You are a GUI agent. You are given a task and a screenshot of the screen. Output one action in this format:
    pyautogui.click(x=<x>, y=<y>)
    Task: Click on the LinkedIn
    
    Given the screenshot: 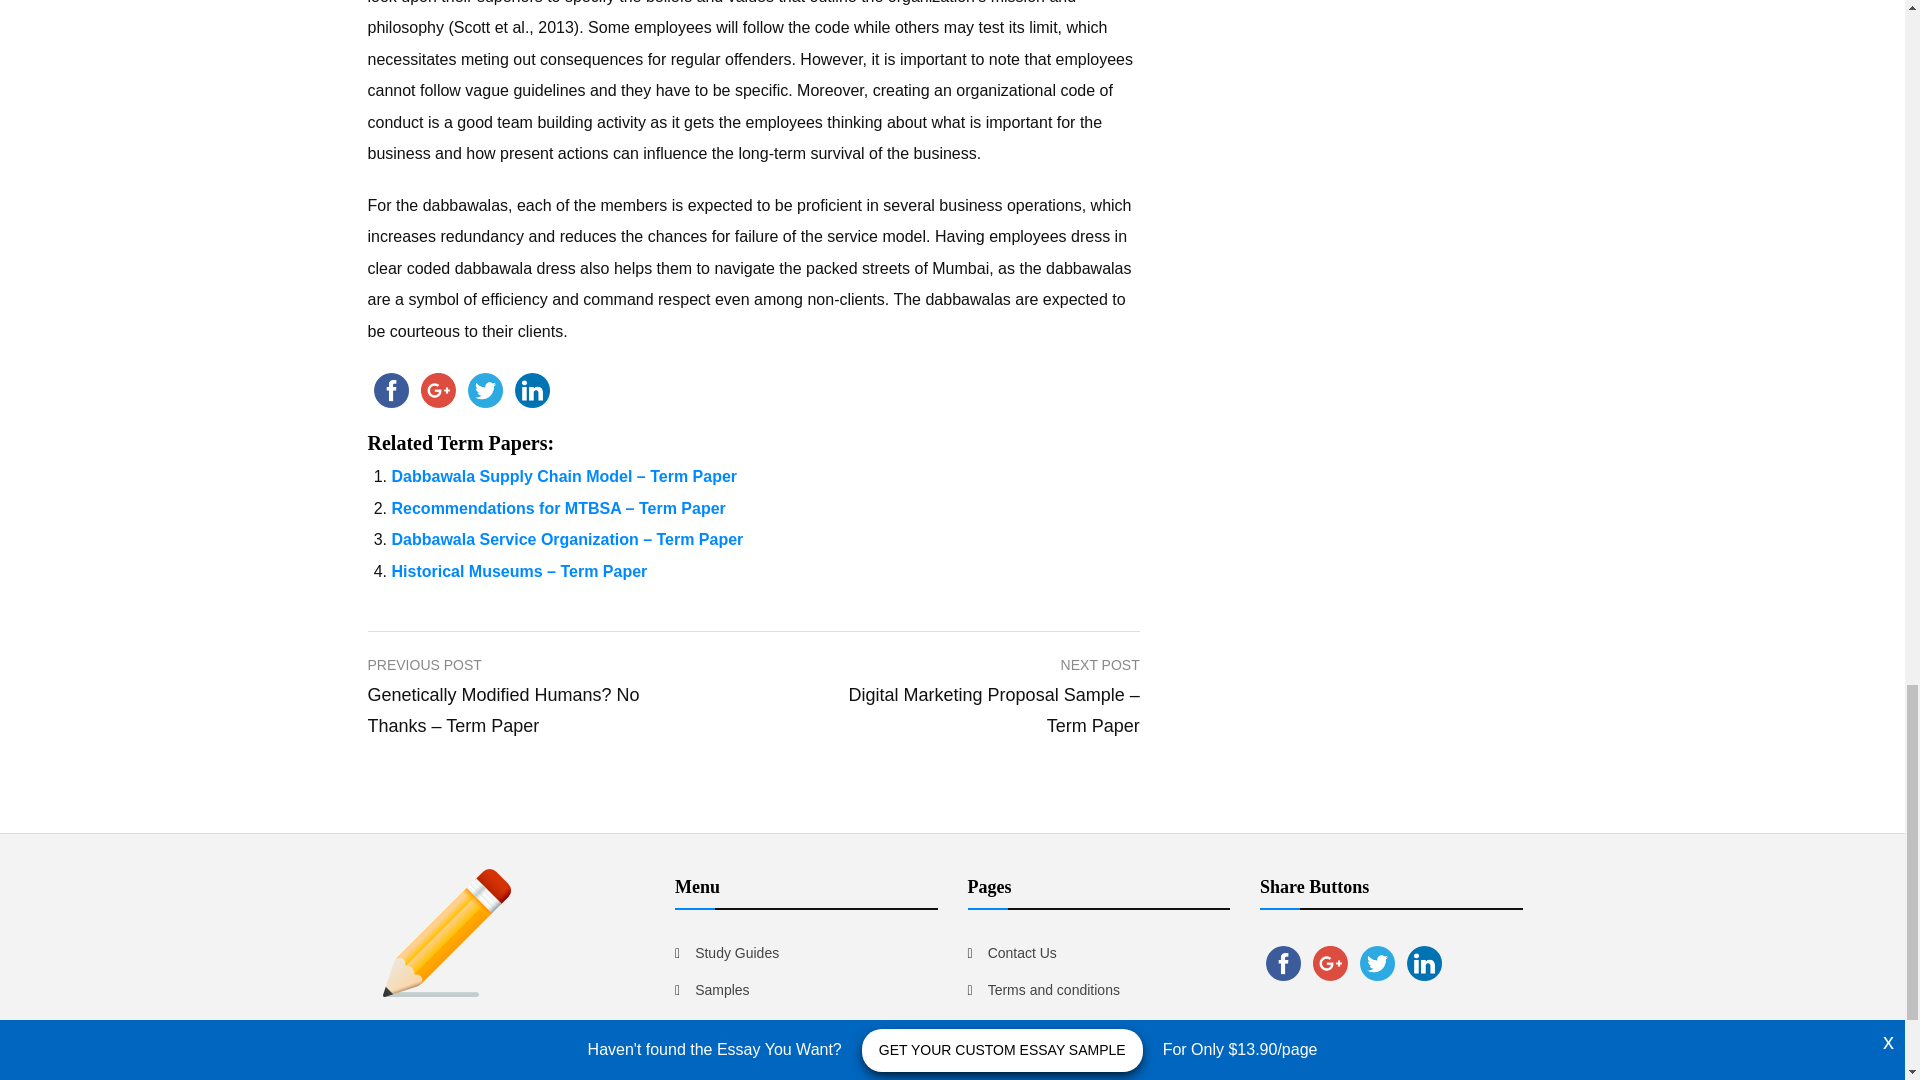 What is the action you would take?
    pyautogui.click(x=531, y=390)
    